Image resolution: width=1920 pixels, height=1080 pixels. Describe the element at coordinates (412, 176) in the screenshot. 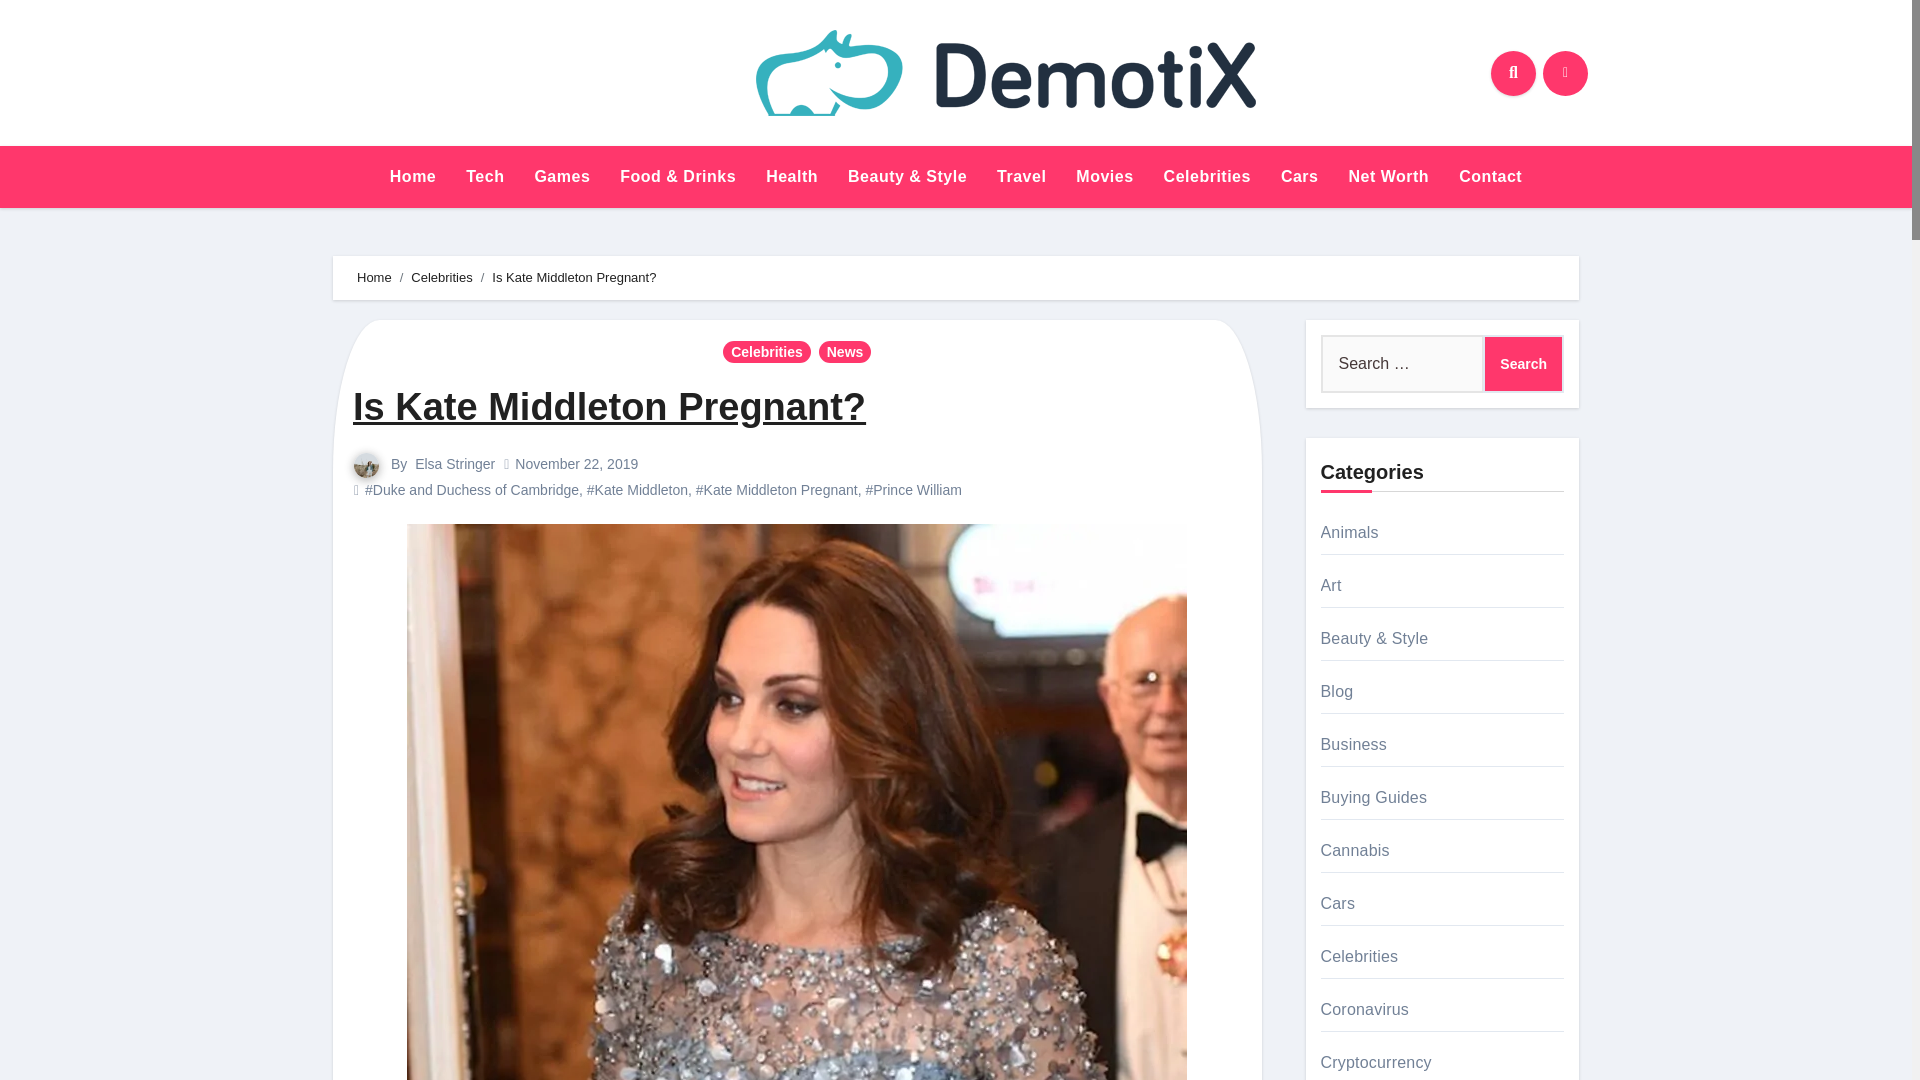

I see `Home` at that location.